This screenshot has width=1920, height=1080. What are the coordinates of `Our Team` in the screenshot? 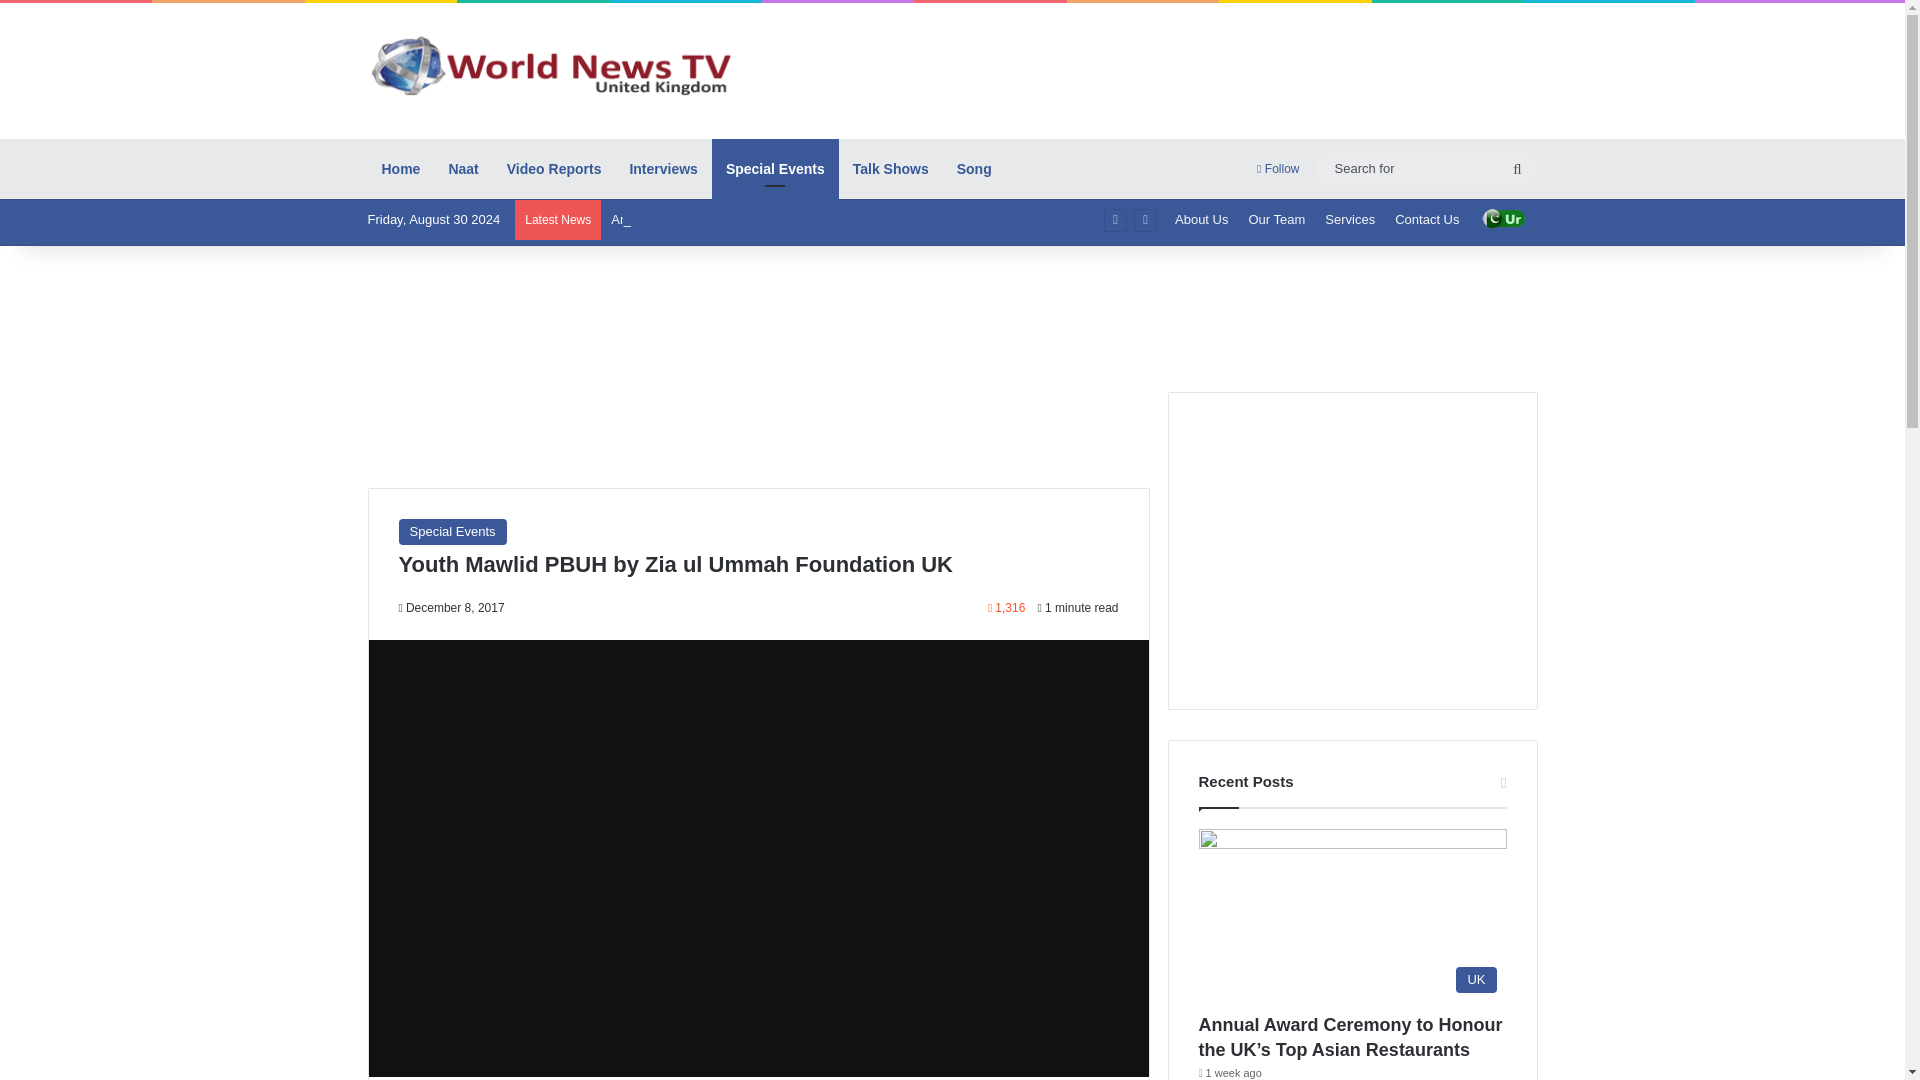 It's located at (1276, 219).